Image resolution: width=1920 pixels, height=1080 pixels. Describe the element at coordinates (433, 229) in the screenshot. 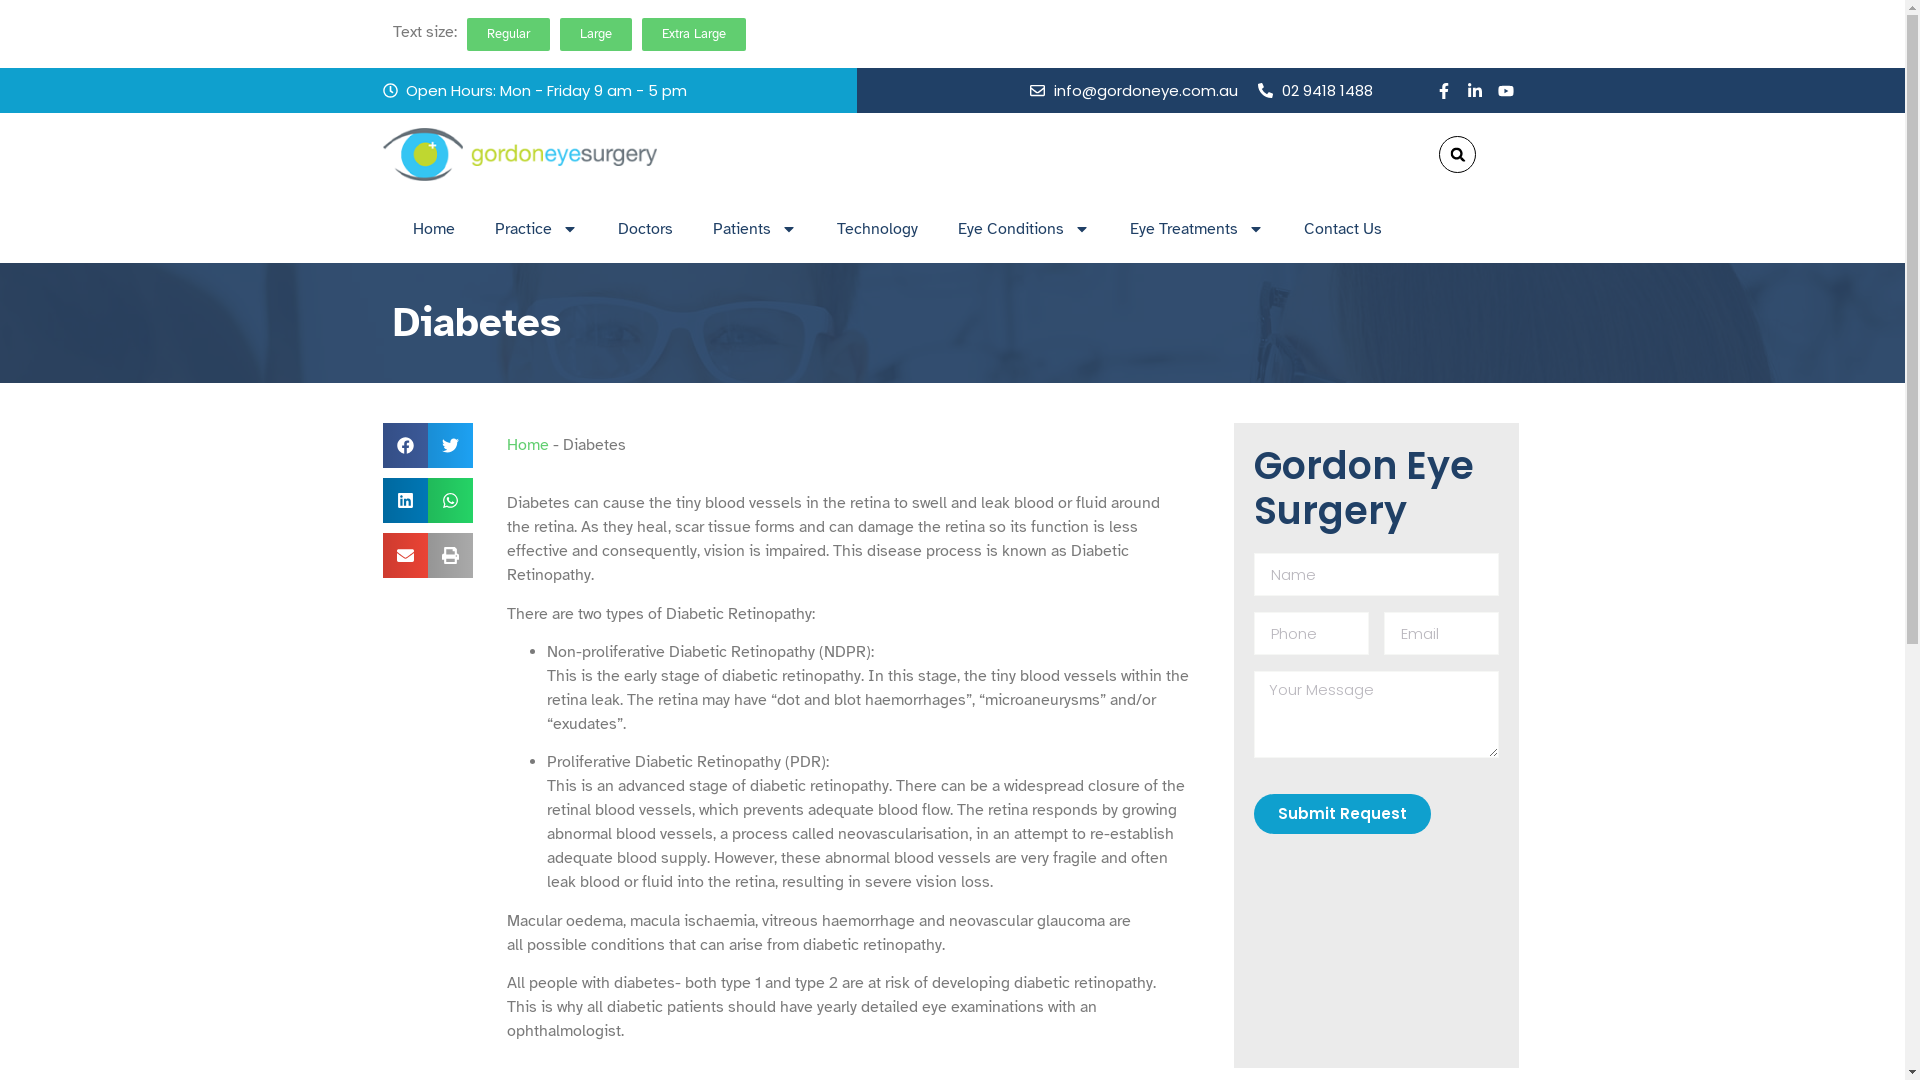

I see `Home` at that location.